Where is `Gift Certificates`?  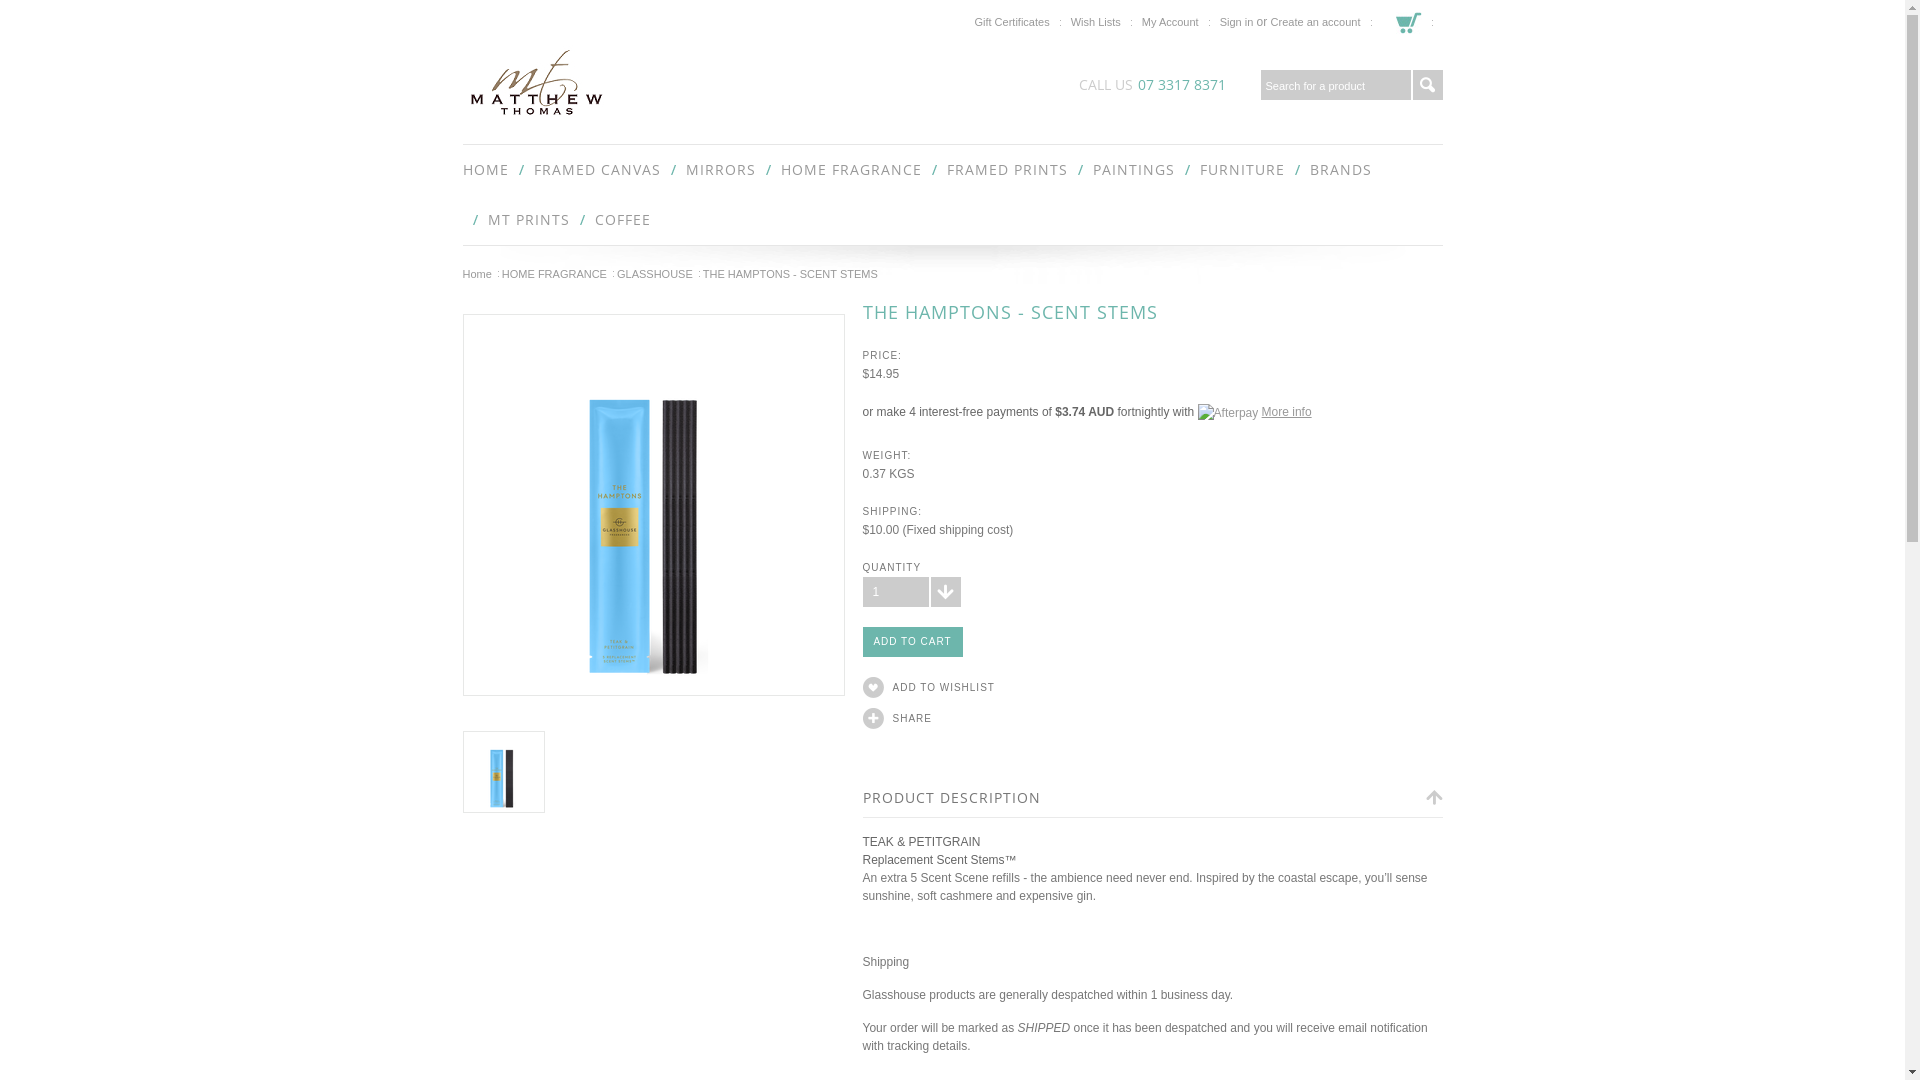 Gift Certificates is located at coordinates (1012, 22).